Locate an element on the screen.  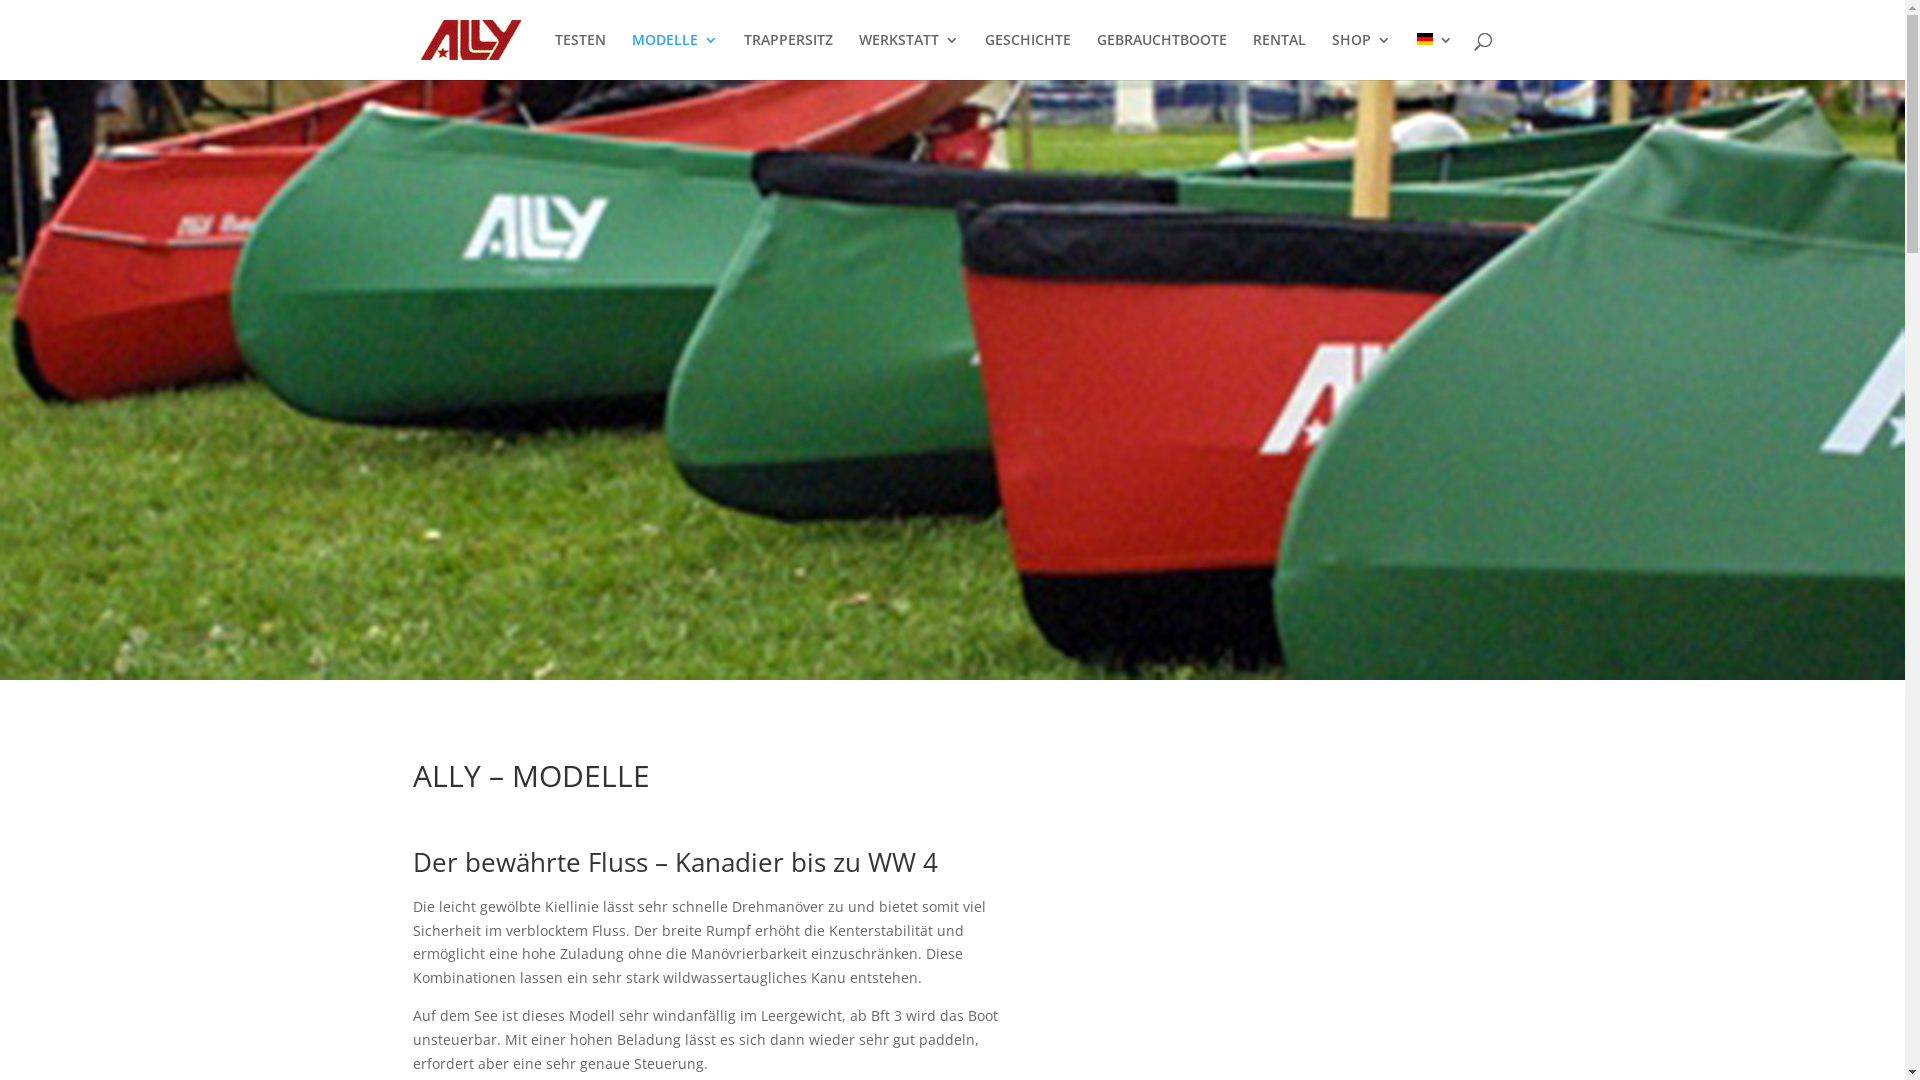
SHOP is located at coordinates (1362, 56).